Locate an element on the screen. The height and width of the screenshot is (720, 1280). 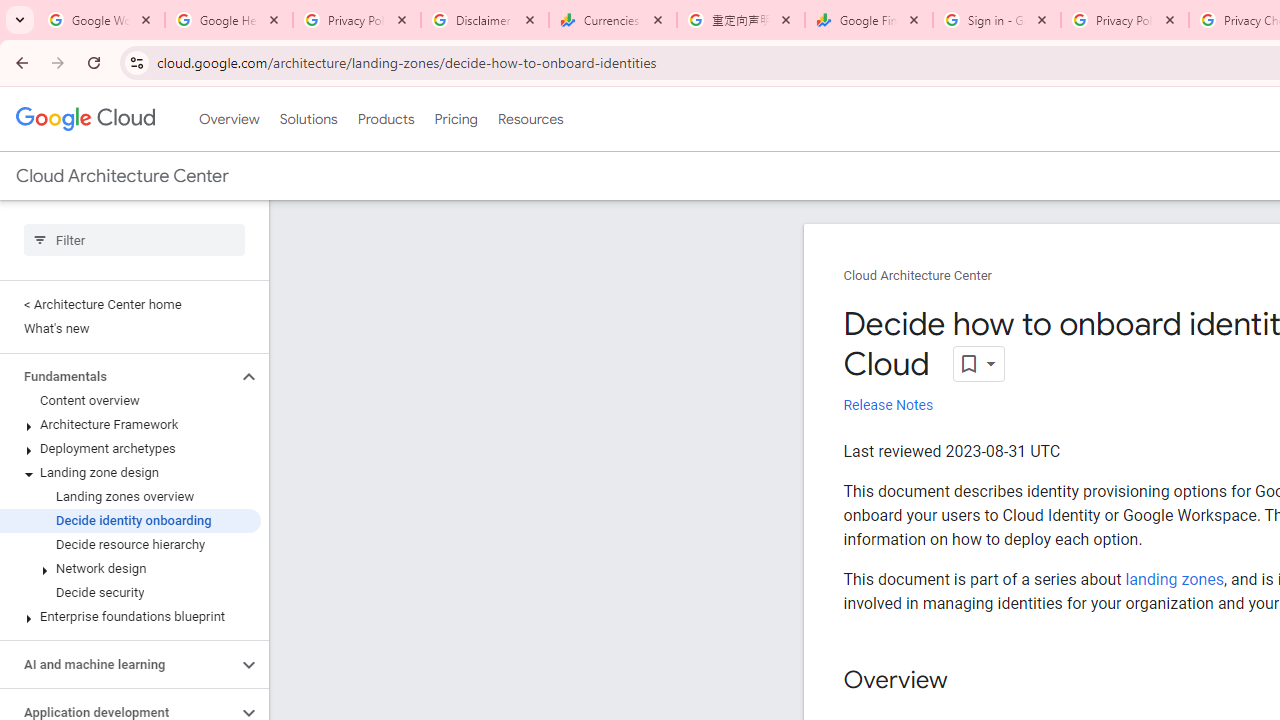
Enterprise foundations blueprint is located at coordinates (130, 616).